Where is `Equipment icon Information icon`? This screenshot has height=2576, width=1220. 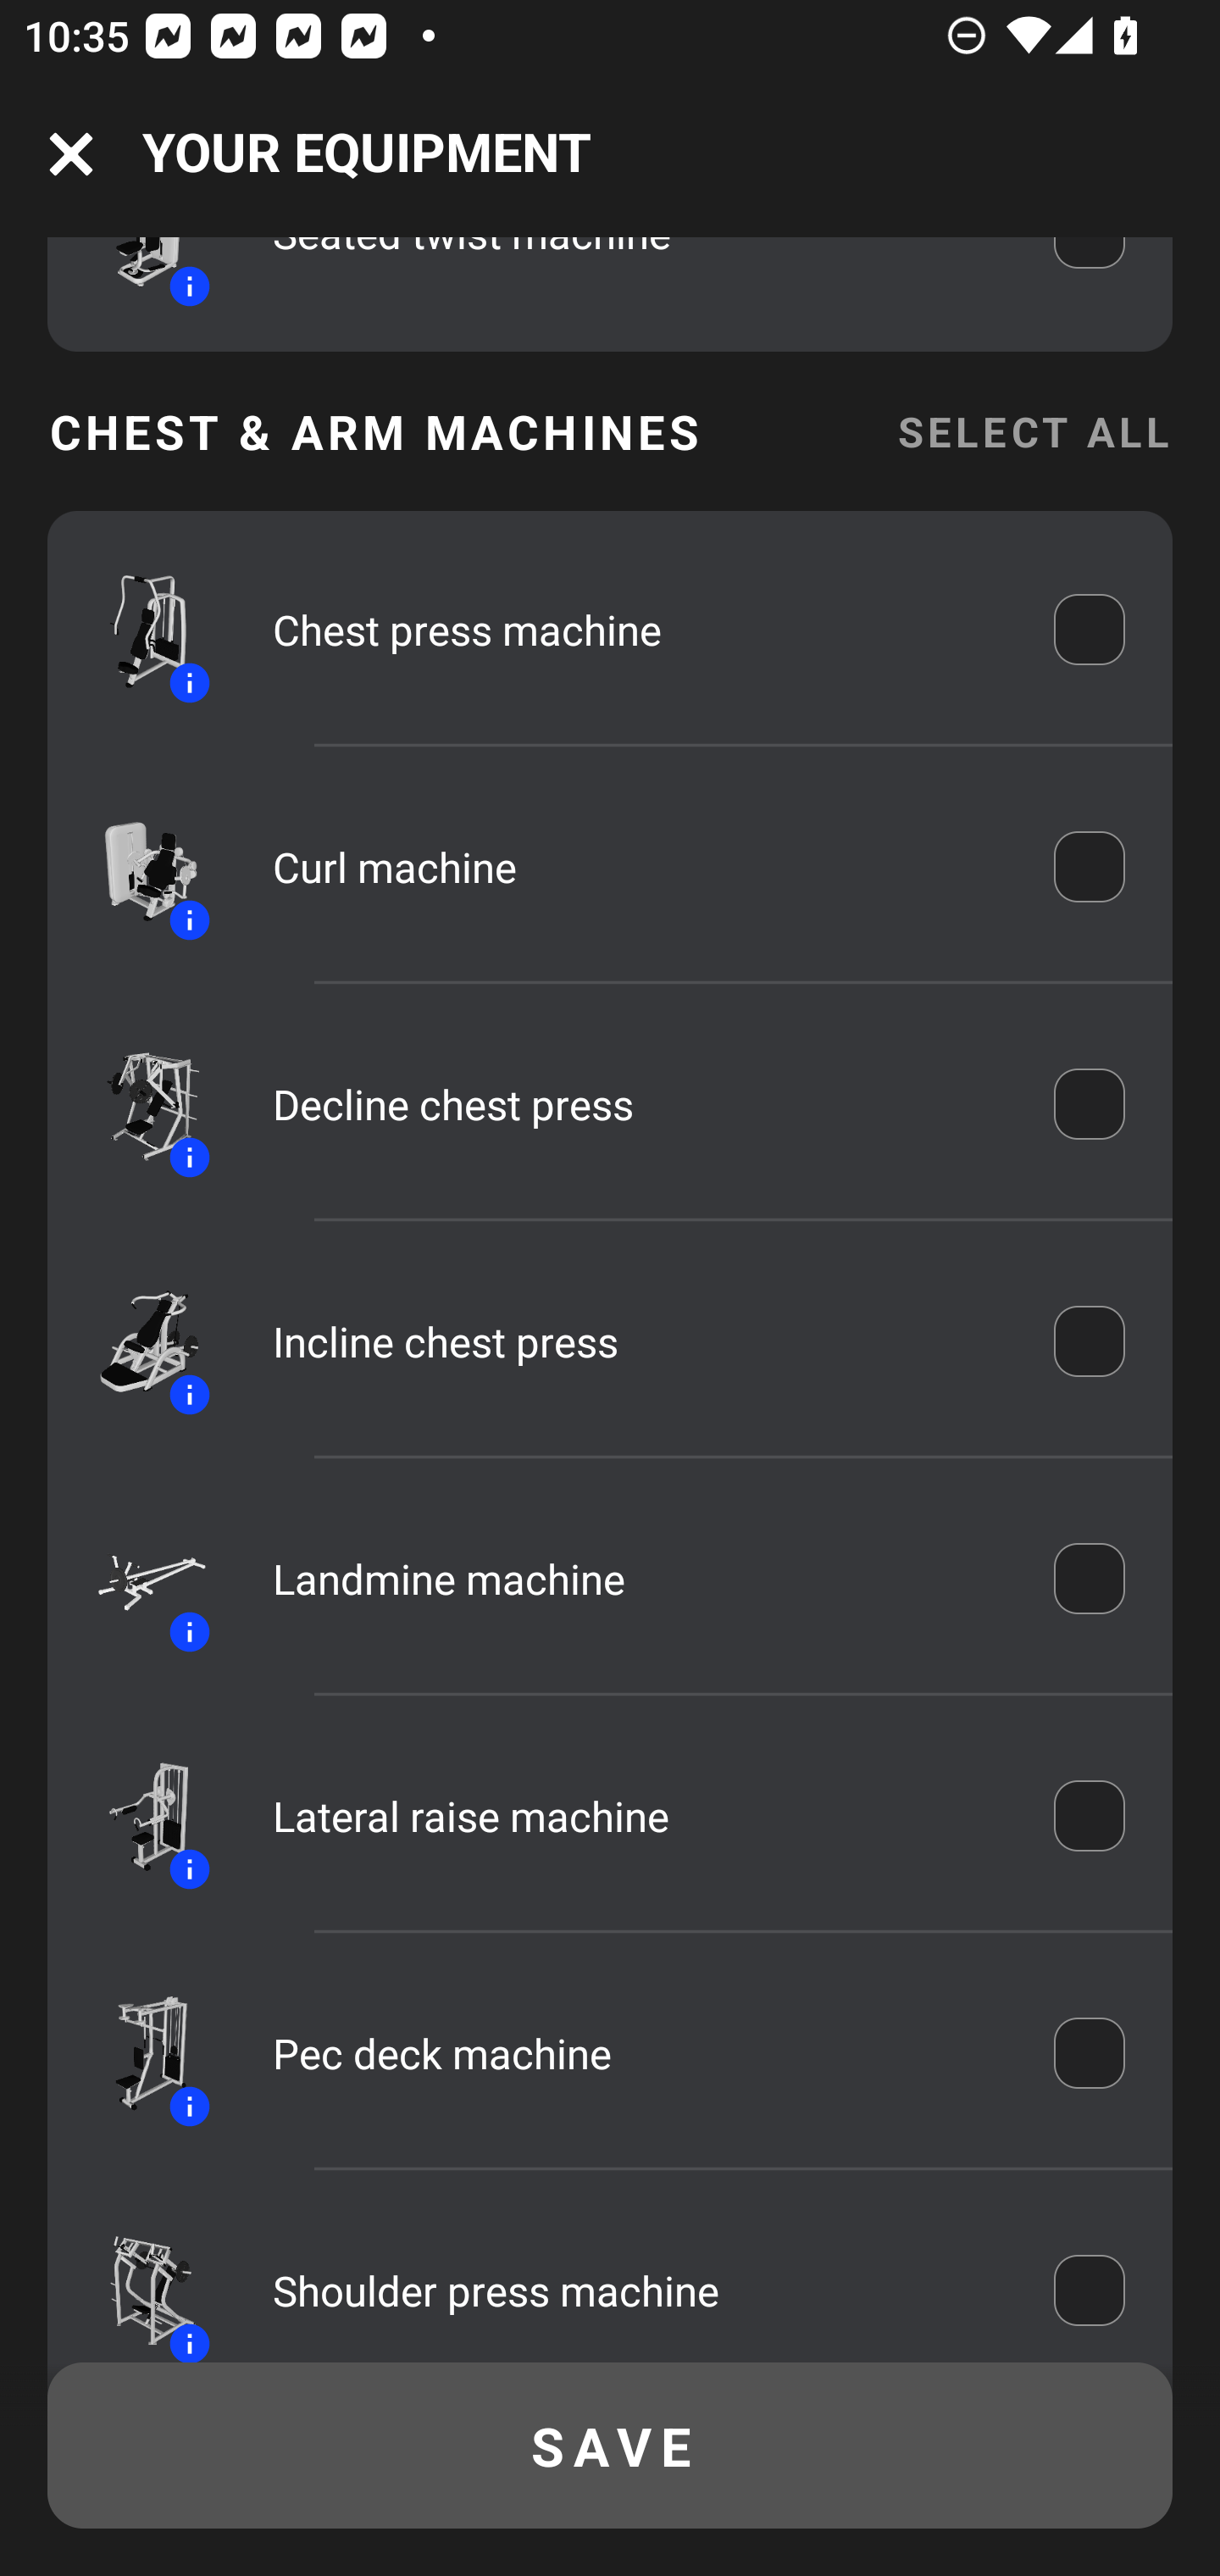 Equipment icon Information icon is located at coordinates (136, 630).